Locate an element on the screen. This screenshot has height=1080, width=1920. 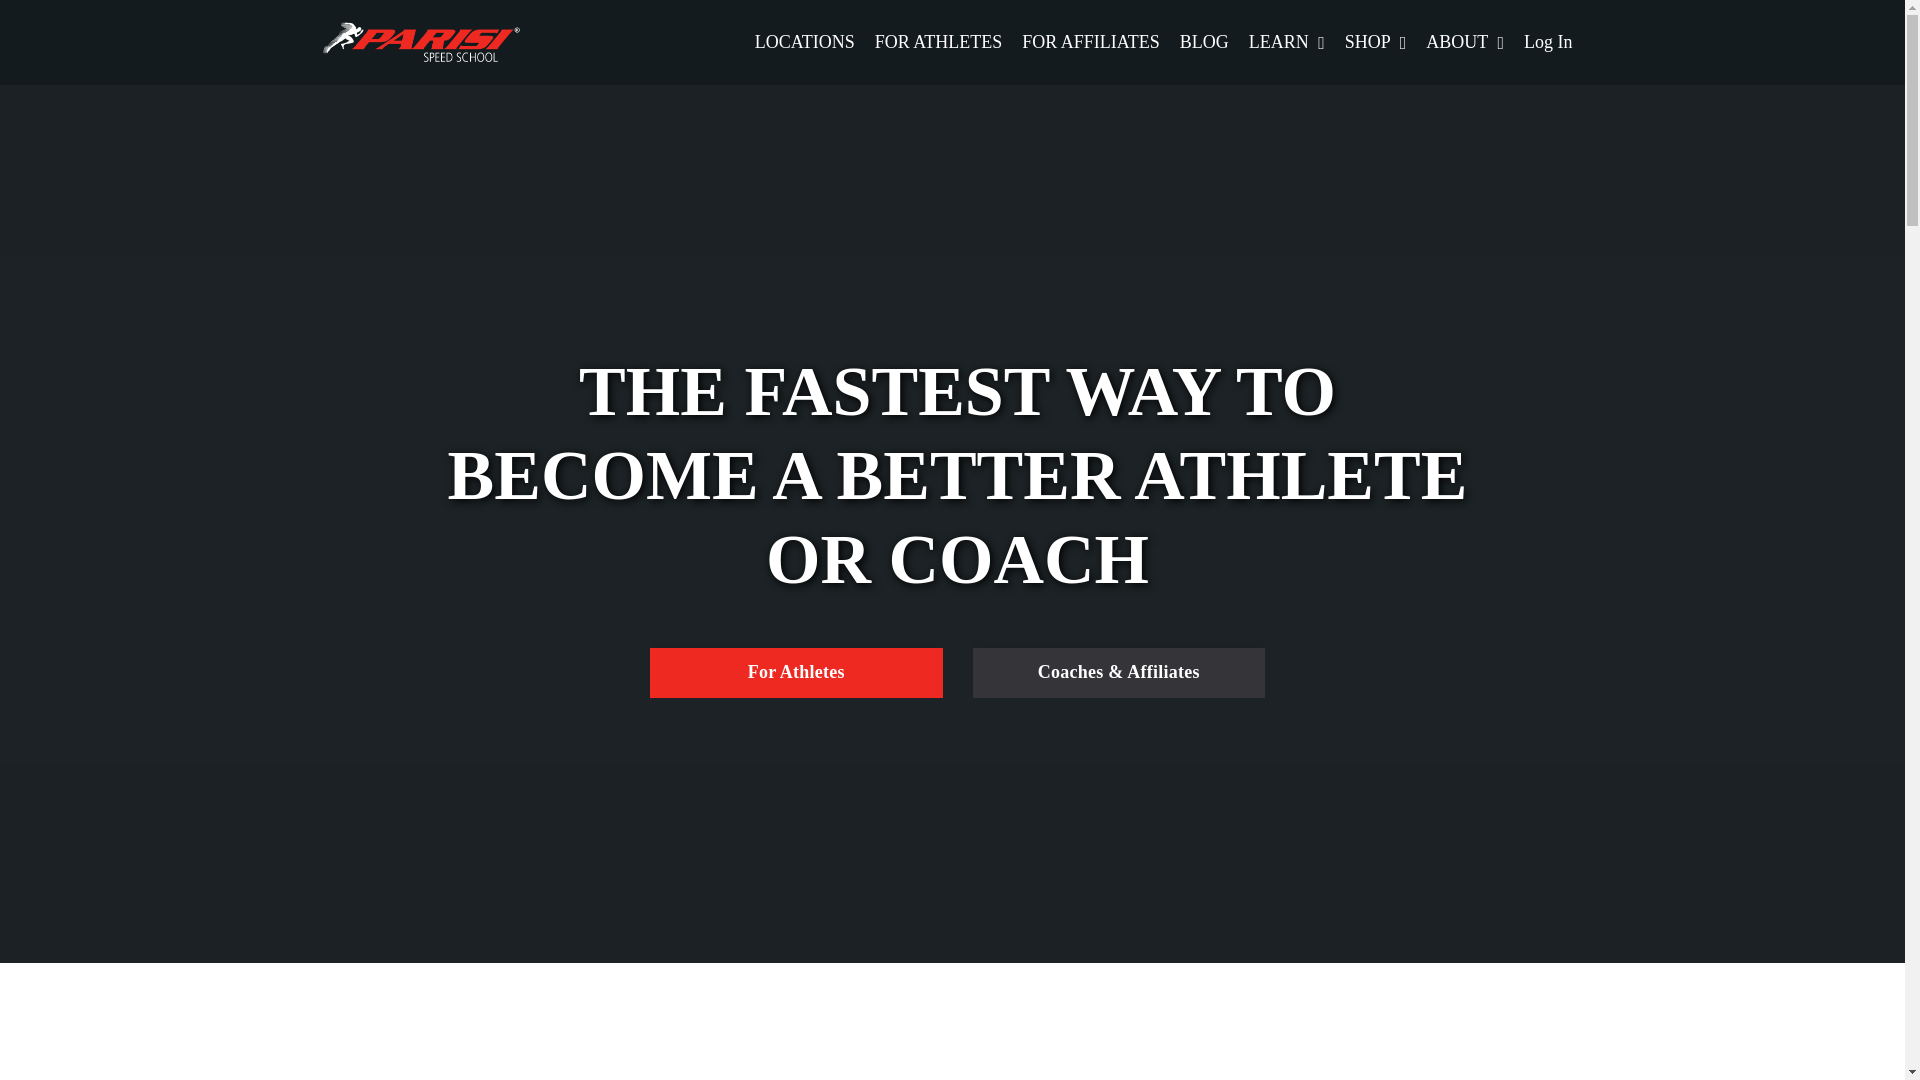
FOR ATHLETES is located at coordinates (938, 42).